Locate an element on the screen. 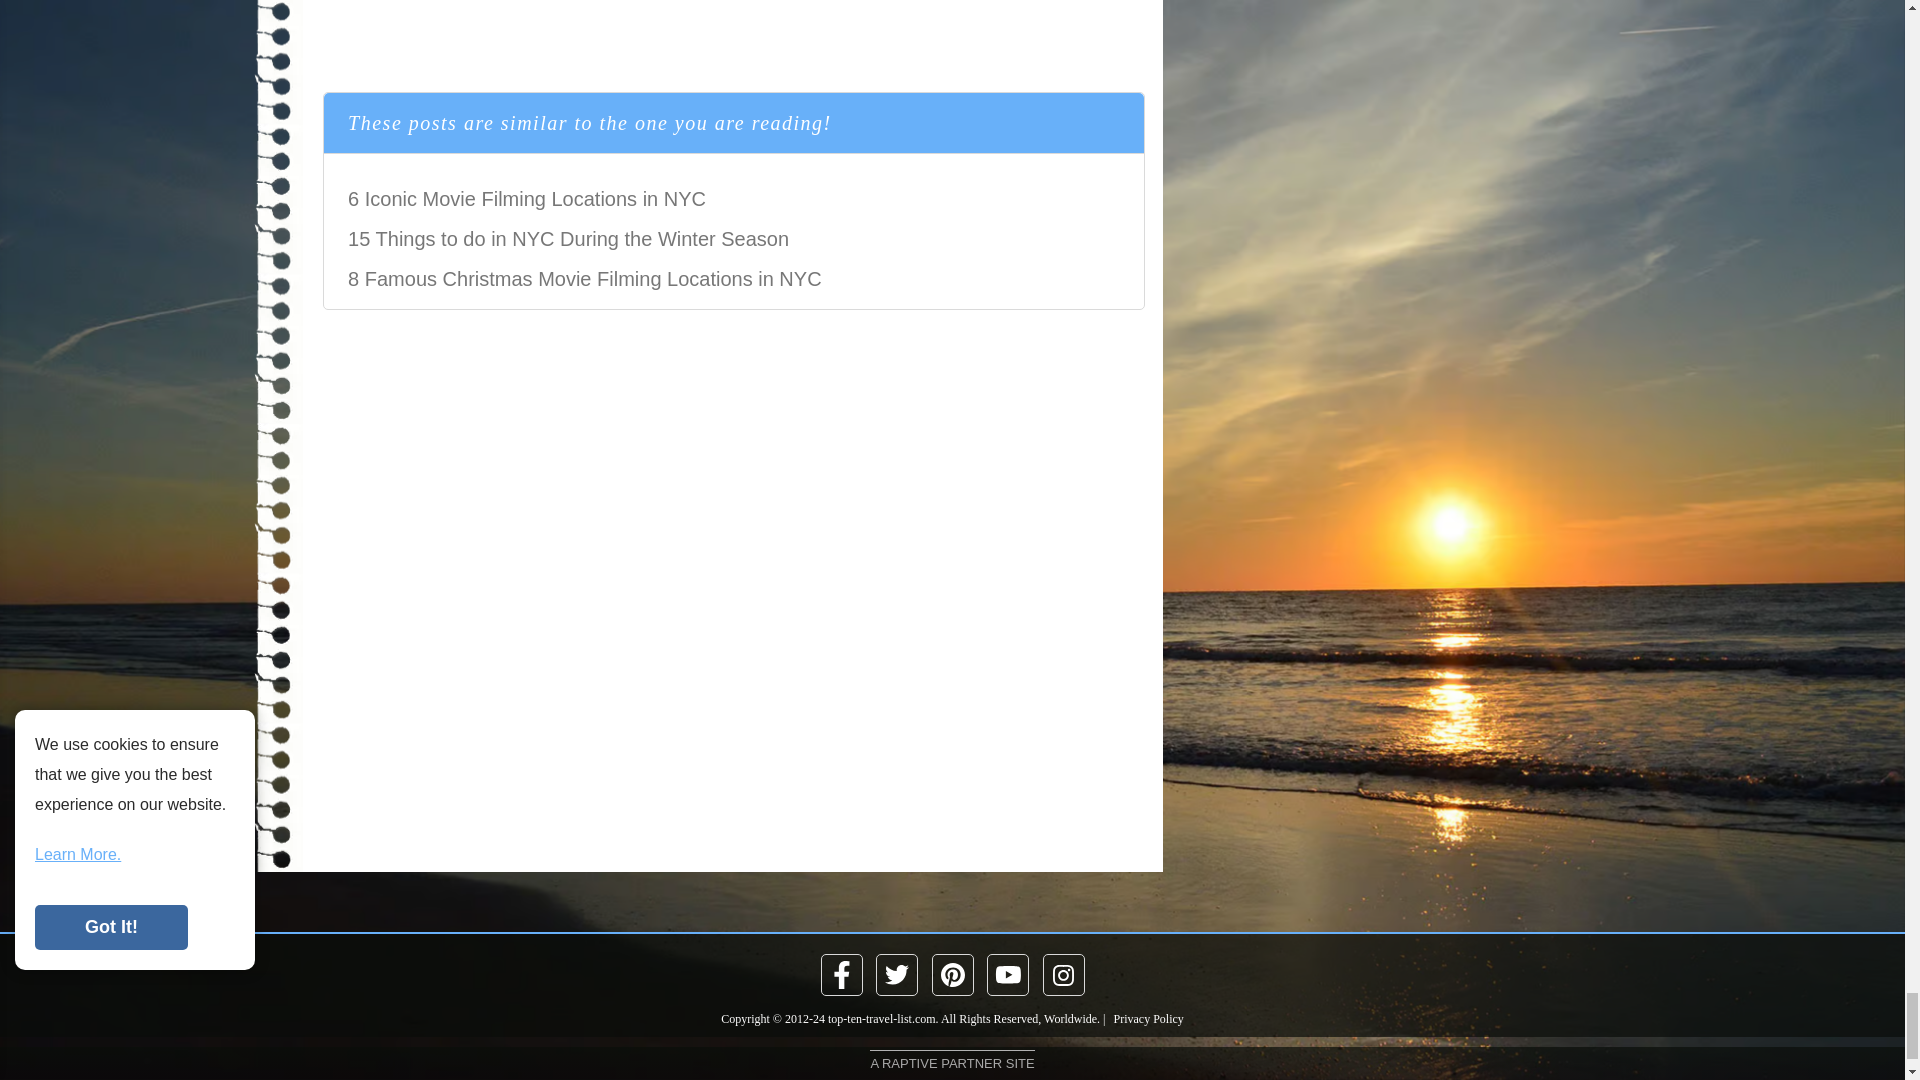 The height and width of the screenshot is (1080, 1920). Top Ten Travel List on Facebook is located at coordinates (842, 975).